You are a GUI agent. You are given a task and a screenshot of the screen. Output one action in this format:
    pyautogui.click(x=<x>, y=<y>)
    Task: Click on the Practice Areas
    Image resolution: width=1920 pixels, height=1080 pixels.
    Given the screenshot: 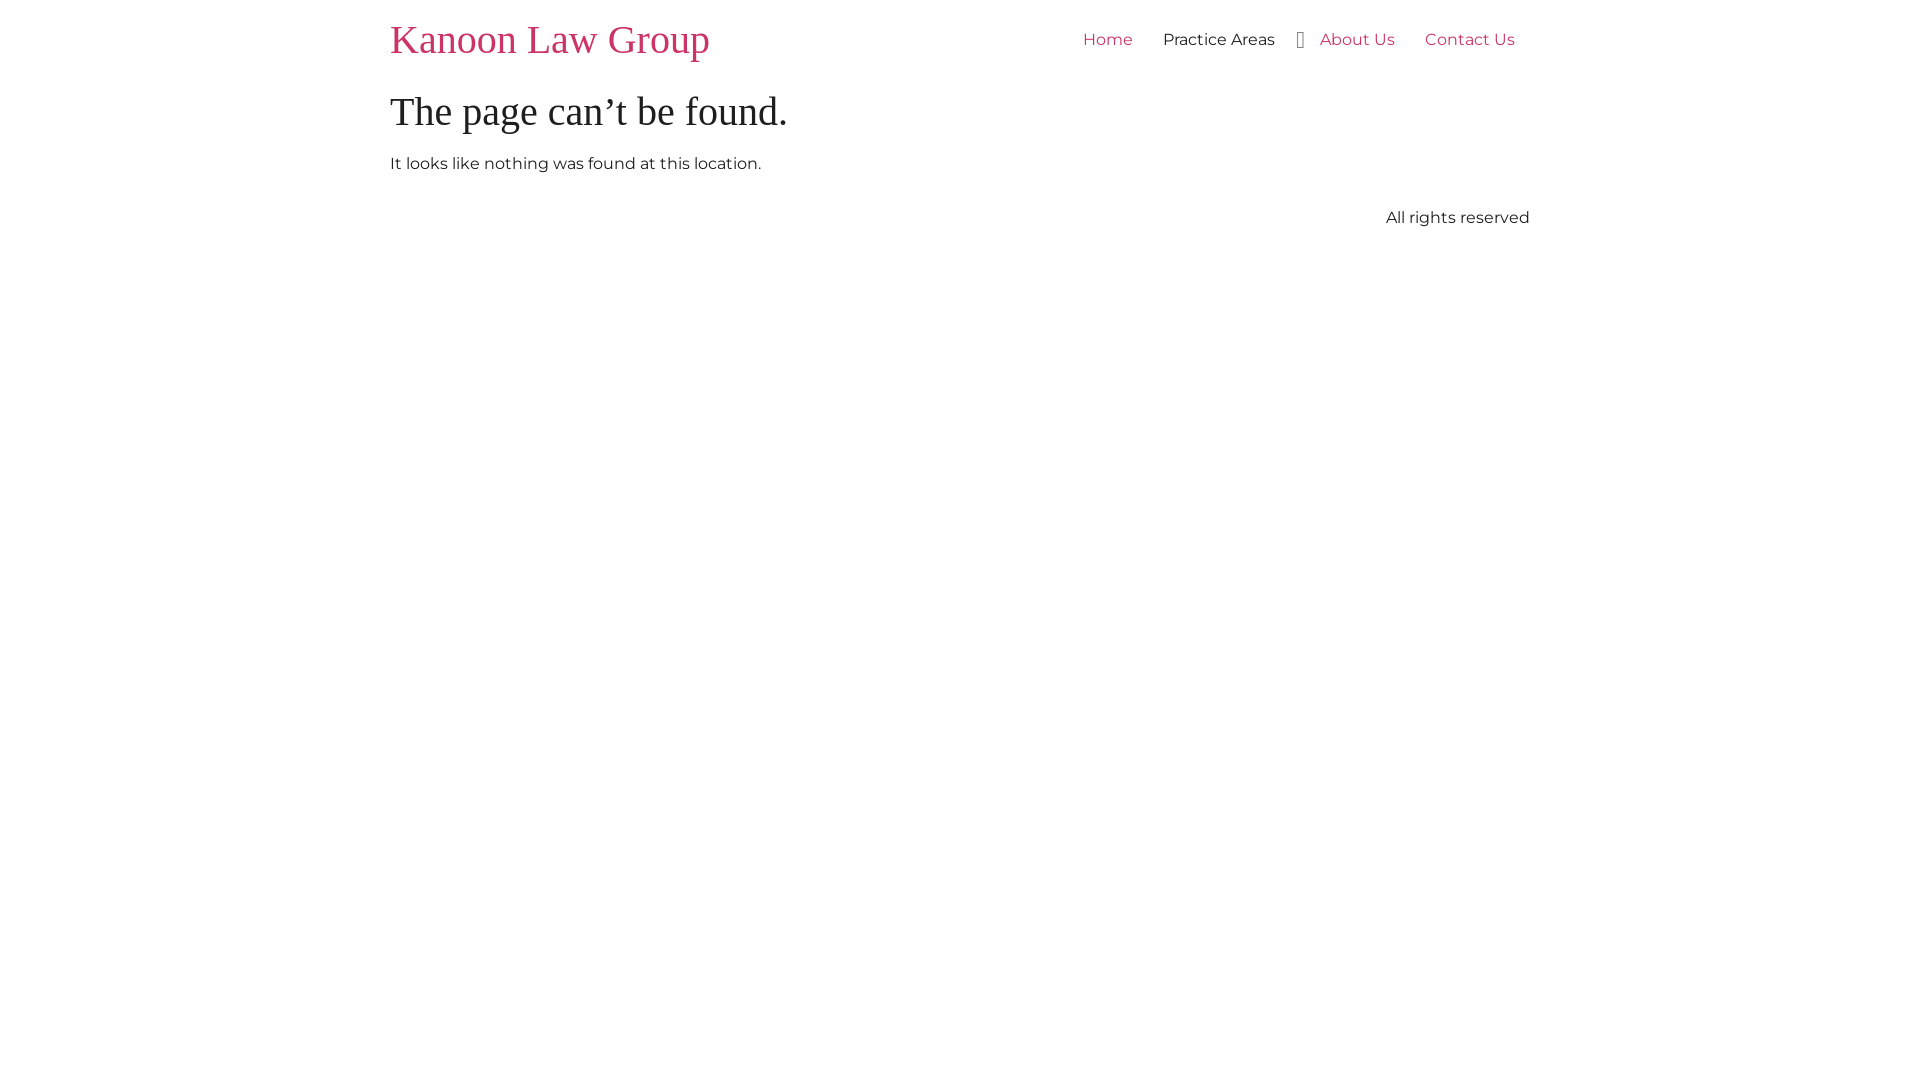 What is the action you would take?
    pyautogui.click(x=1219, y=40)
    